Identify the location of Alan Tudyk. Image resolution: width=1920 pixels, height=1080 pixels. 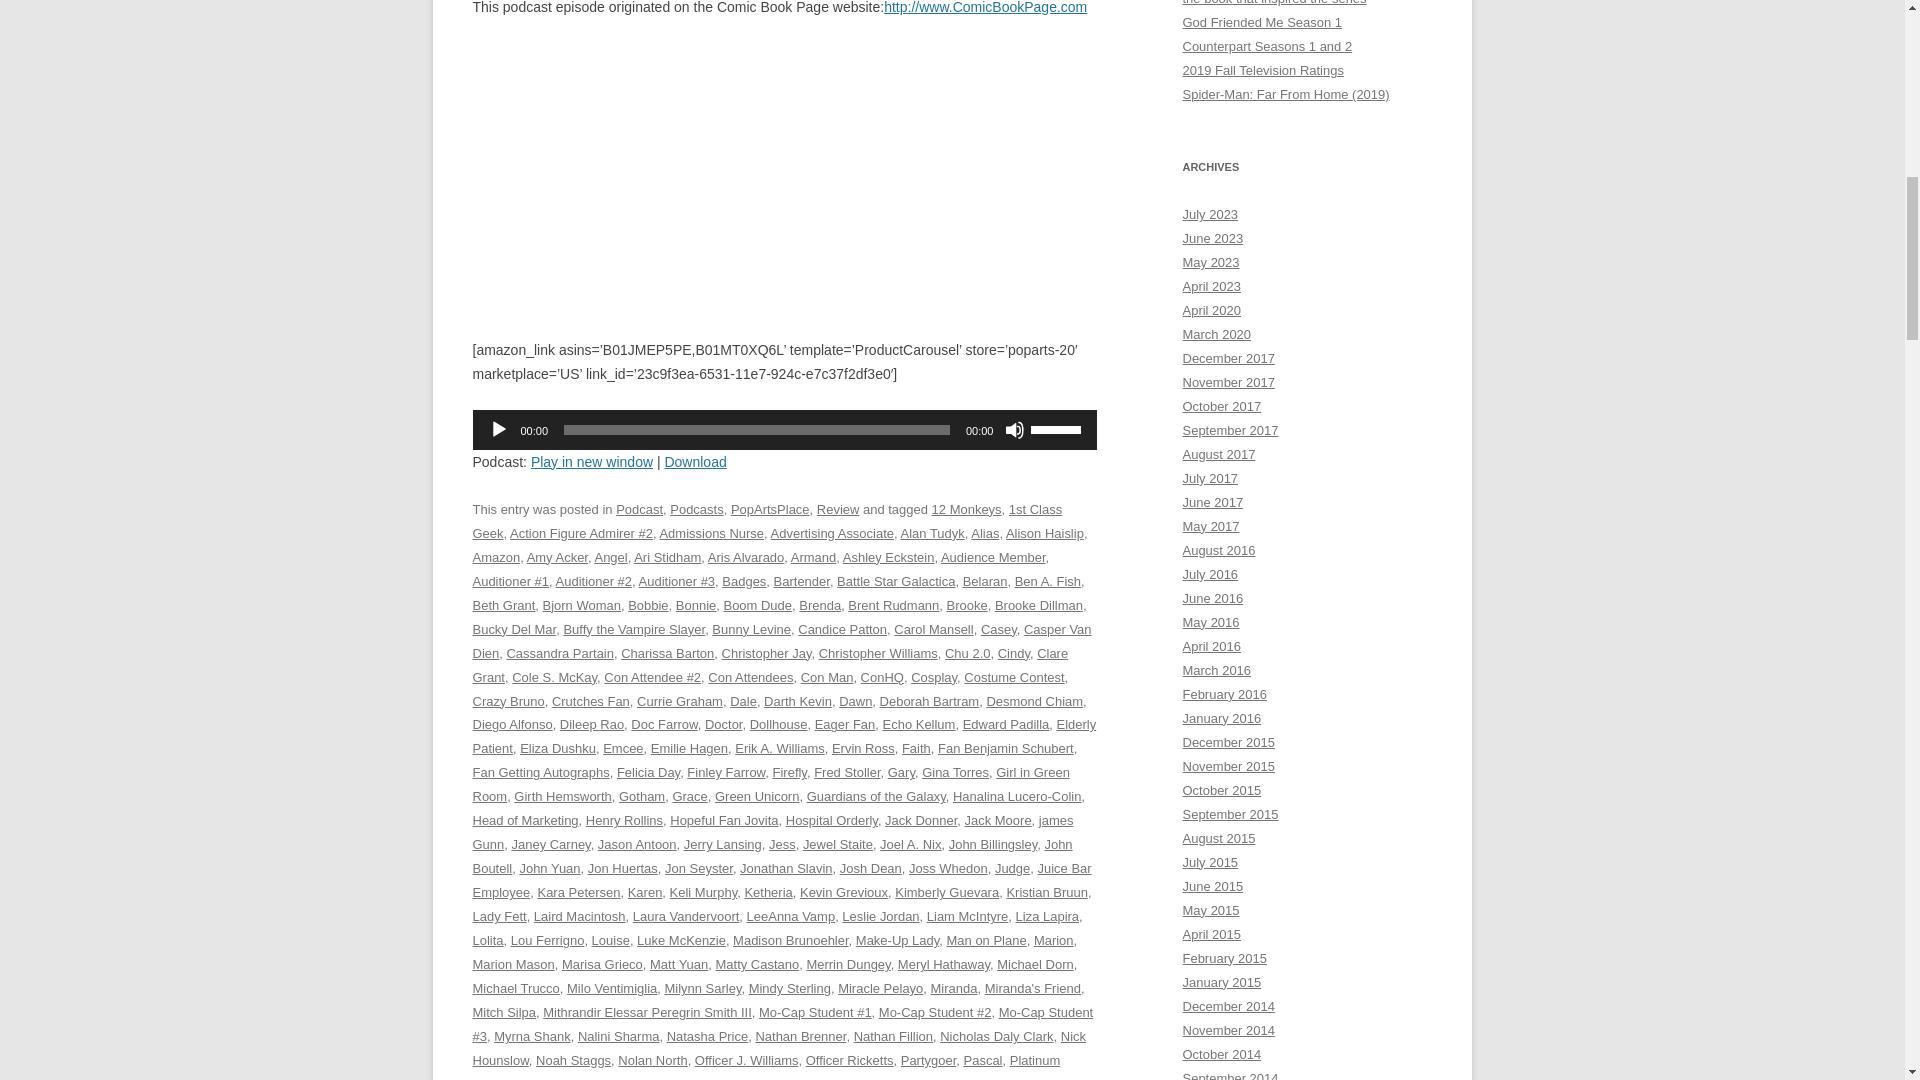
(932, 533).